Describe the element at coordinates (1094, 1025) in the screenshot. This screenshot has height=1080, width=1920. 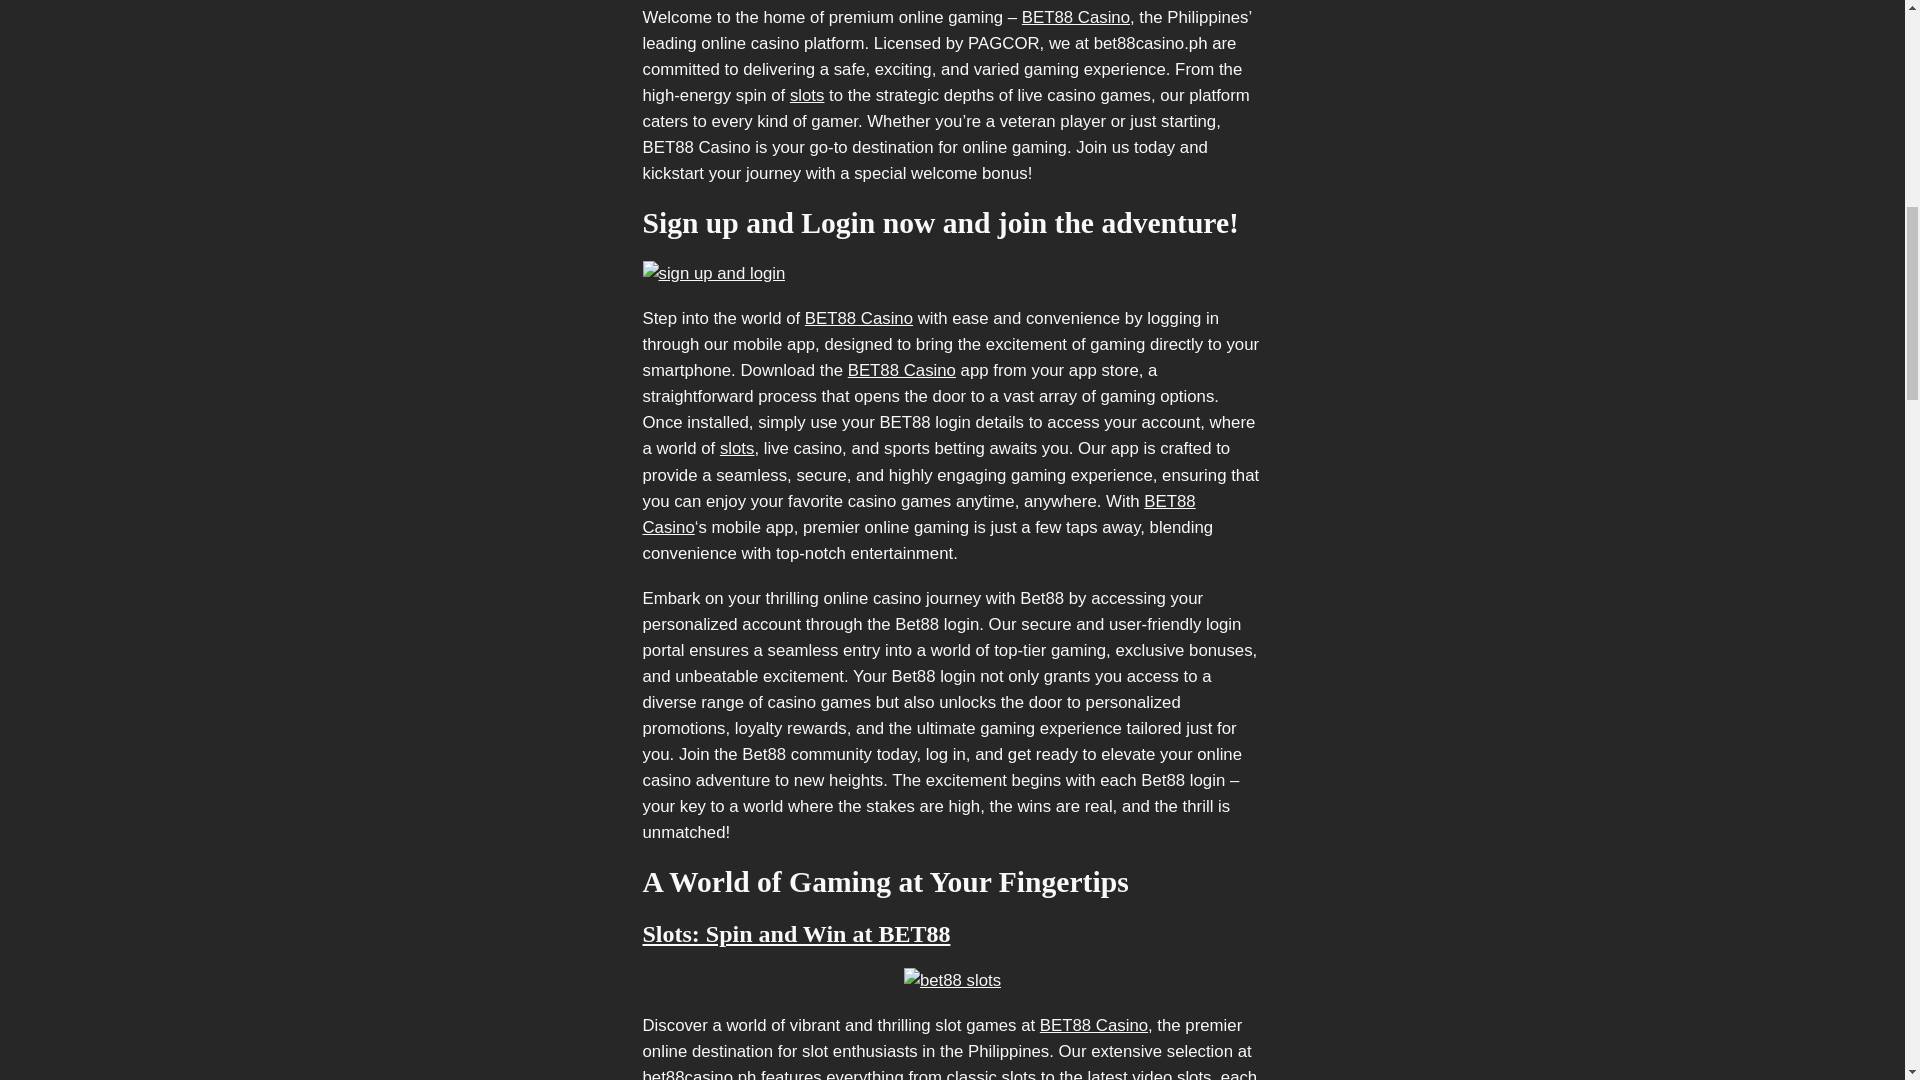
I see `BET88 Casino` at that location.